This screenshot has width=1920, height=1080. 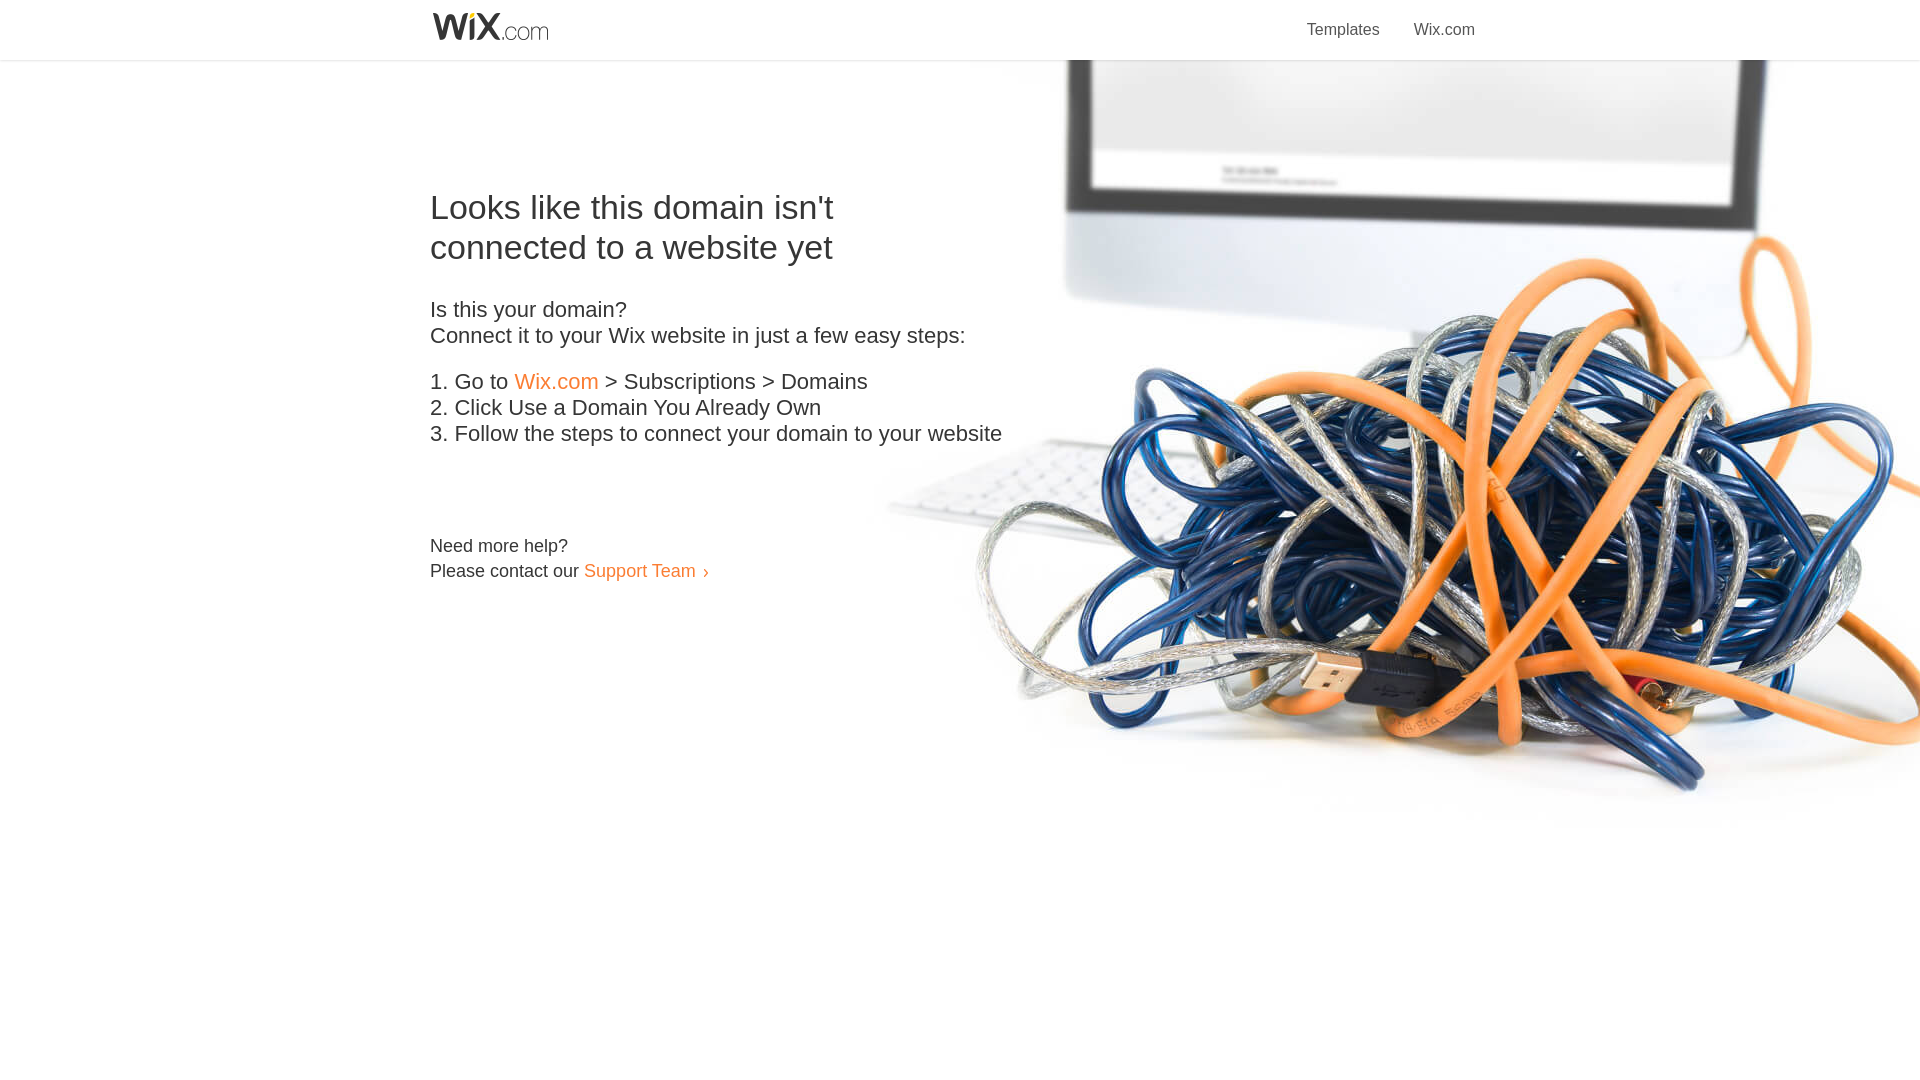 I want to click on Wix.com, so click(x=1444, y=18).